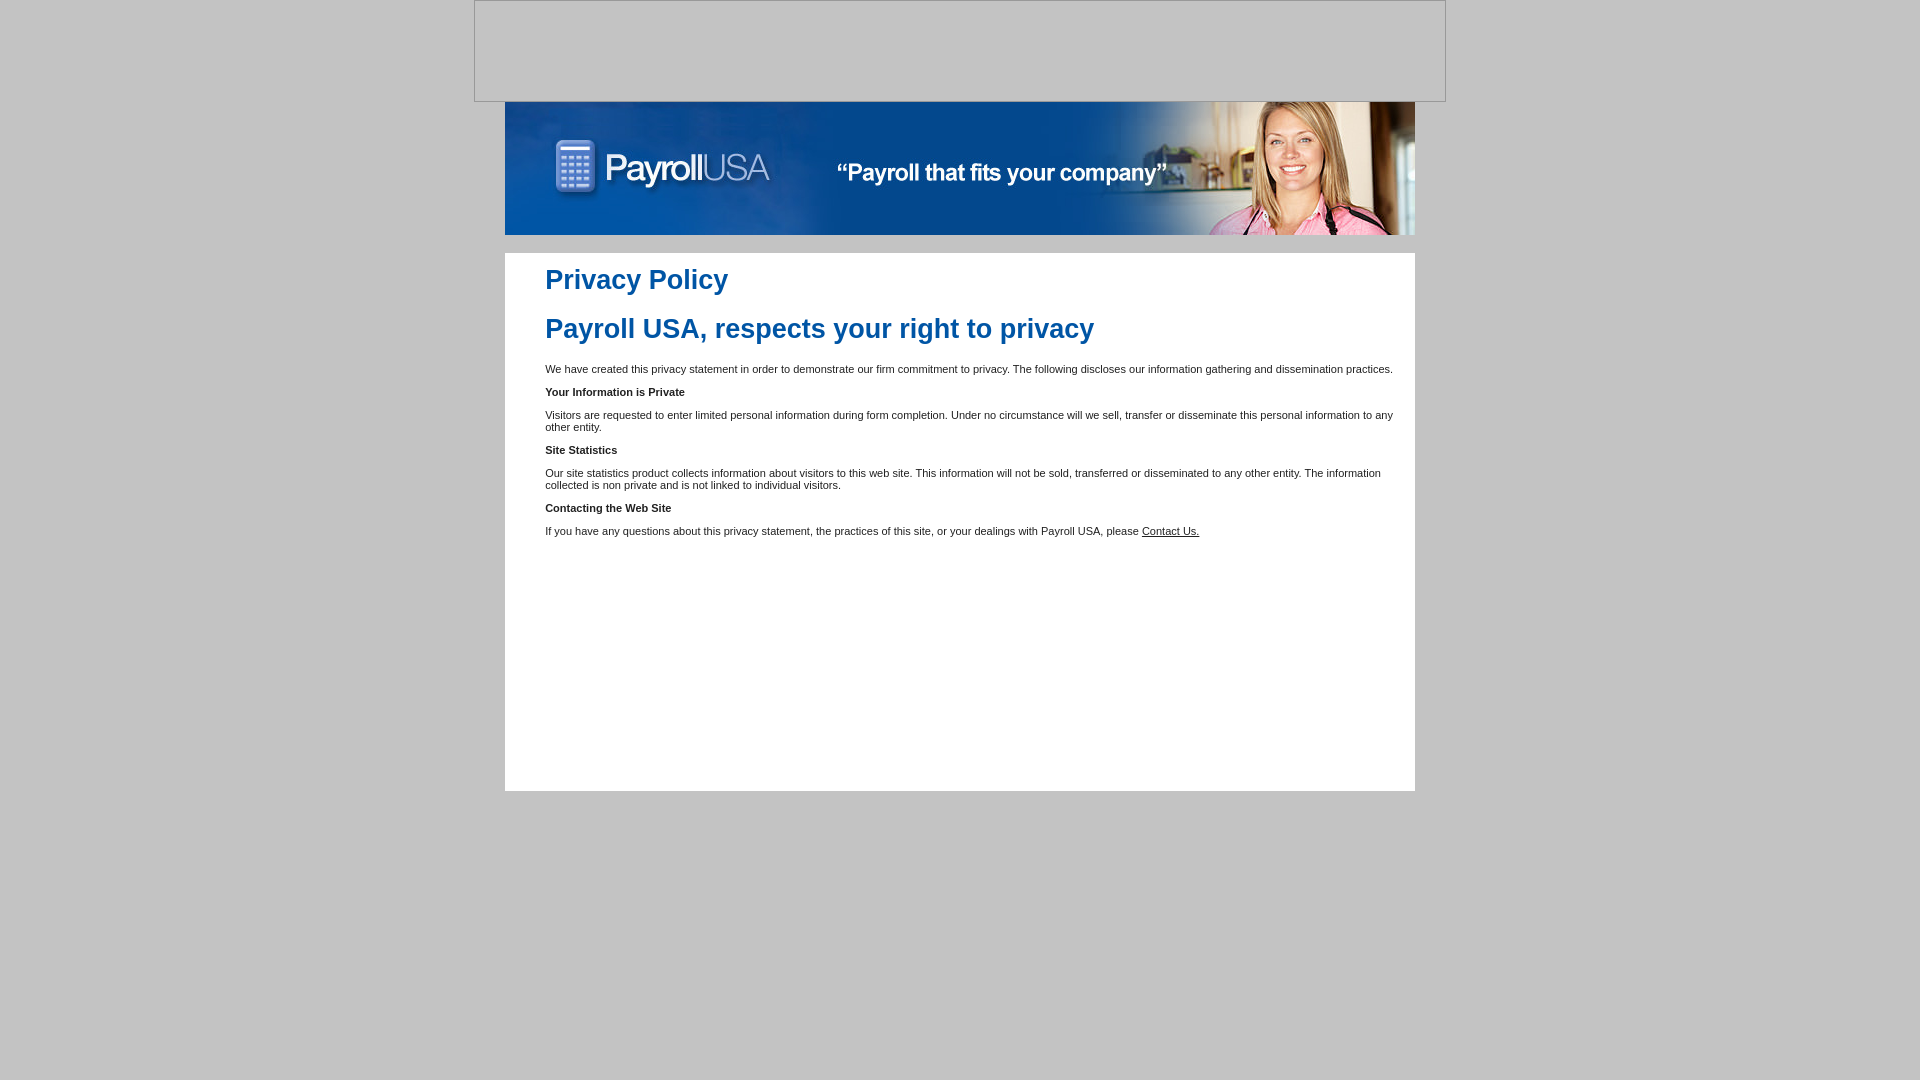 The image size is (1920, 1080). I want to click on Contact Us., so click(1170, 530).